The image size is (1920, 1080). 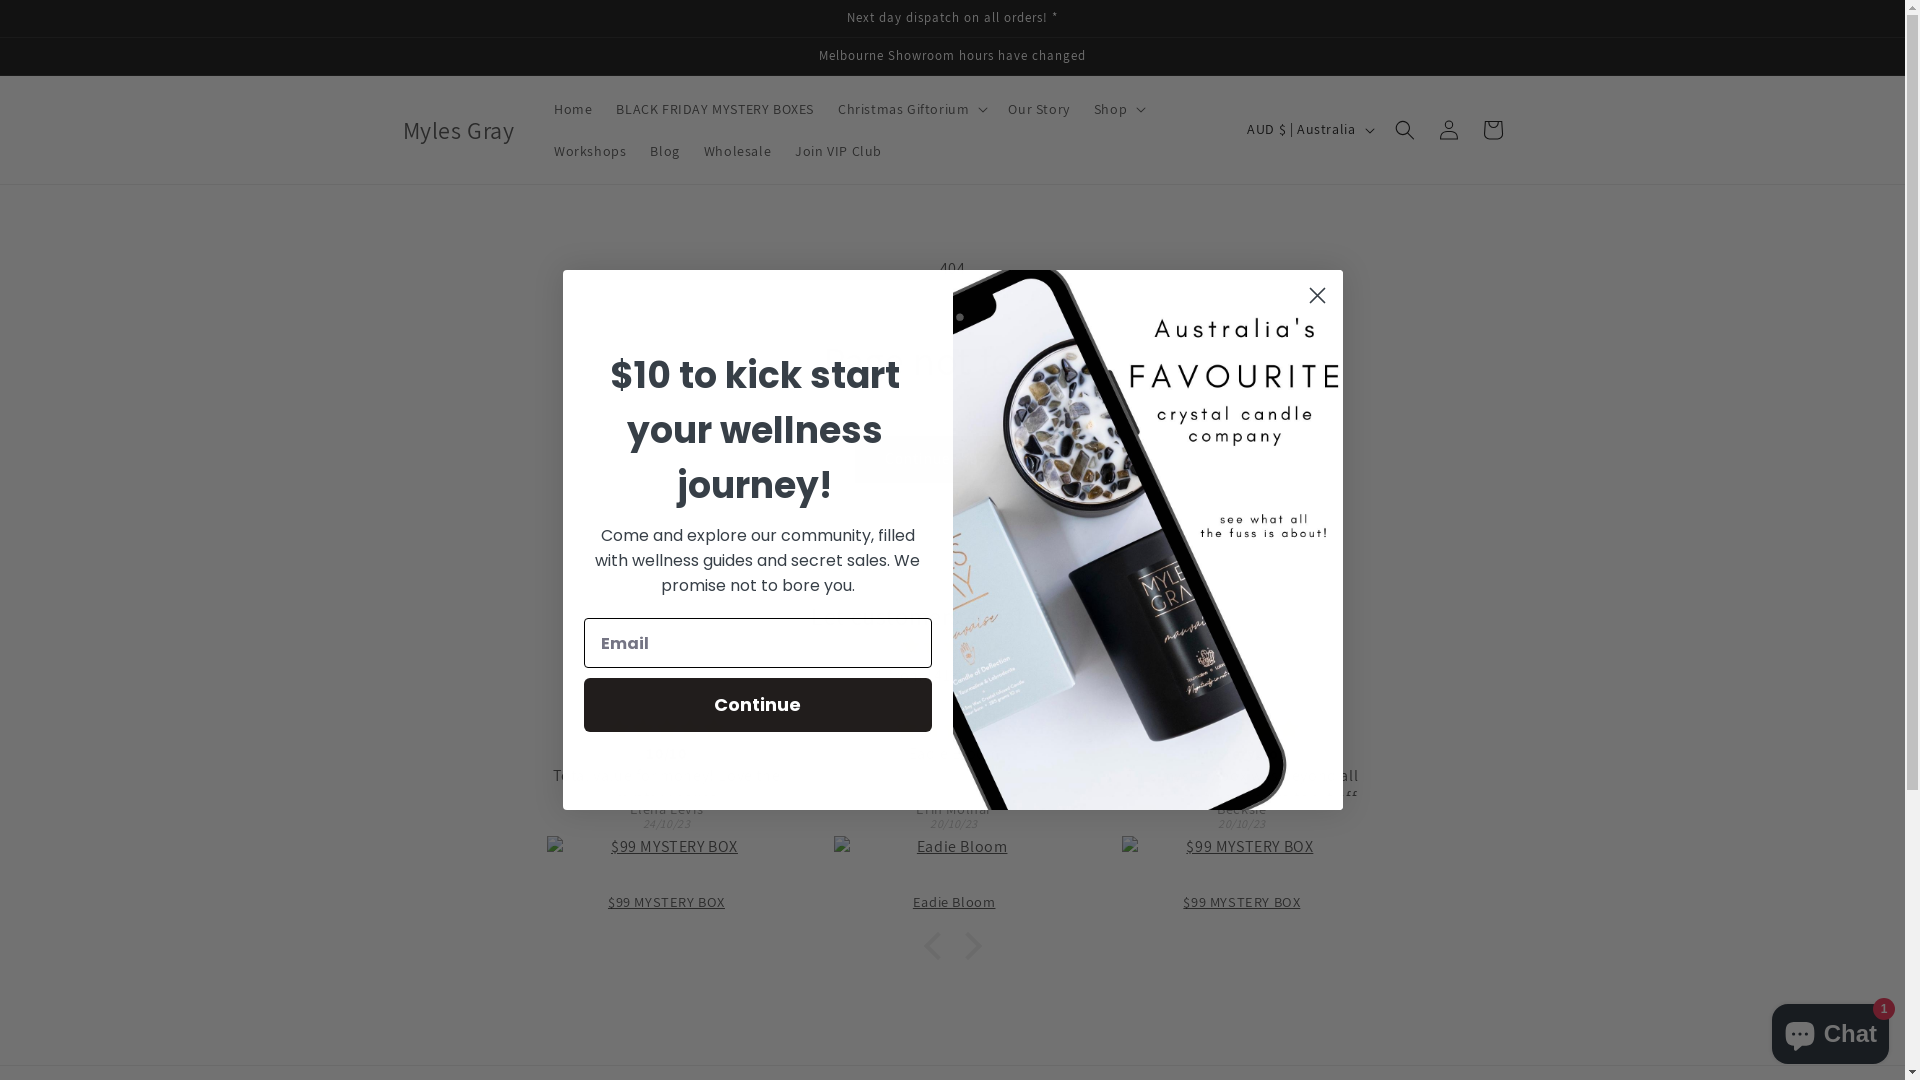 I want to click on Myles Gray, so click(x=458, y=130).